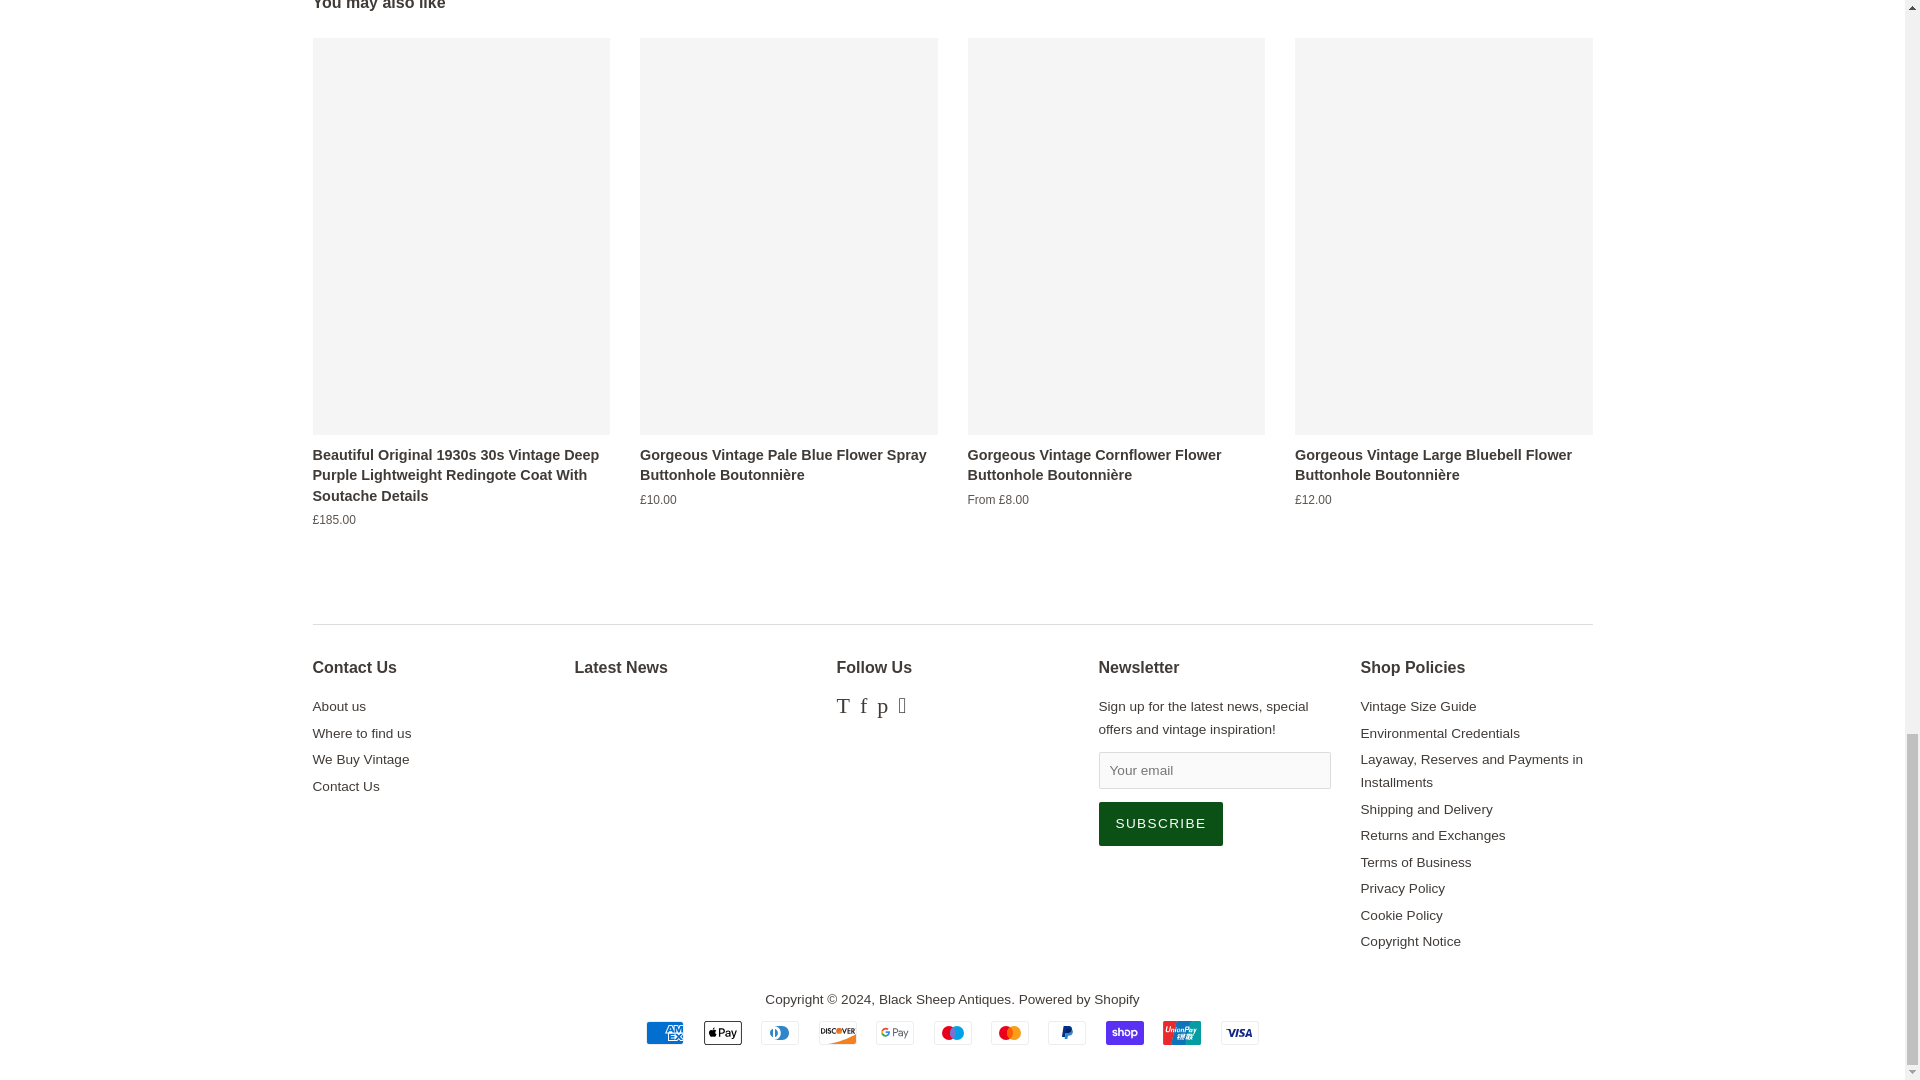 This screenshot has height=1080, width=1920. I want to click on Mastercard, so click(1010, 1032).